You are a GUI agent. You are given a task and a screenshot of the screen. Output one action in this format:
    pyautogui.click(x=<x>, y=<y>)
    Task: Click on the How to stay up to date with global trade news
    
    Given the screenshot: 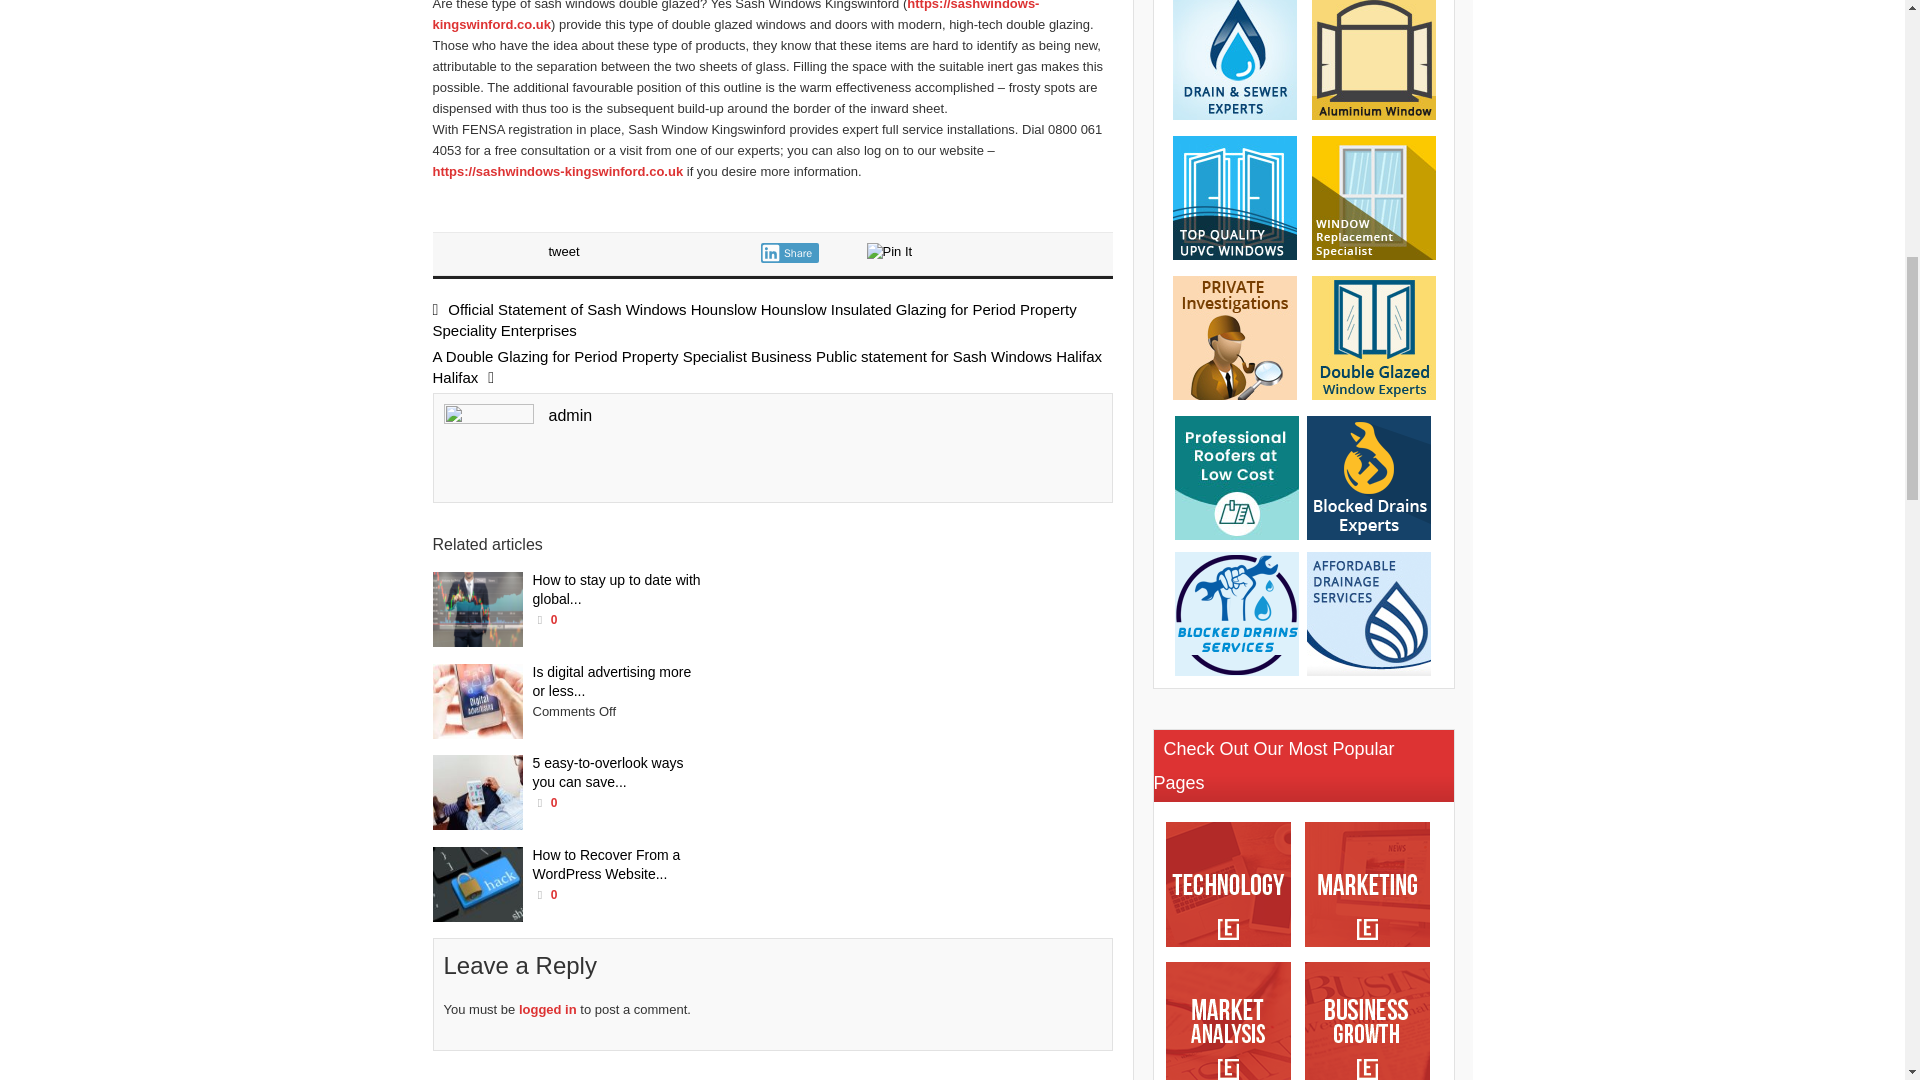 What is the action you would take?
    pyautogui.click(x=477, y=609)
    